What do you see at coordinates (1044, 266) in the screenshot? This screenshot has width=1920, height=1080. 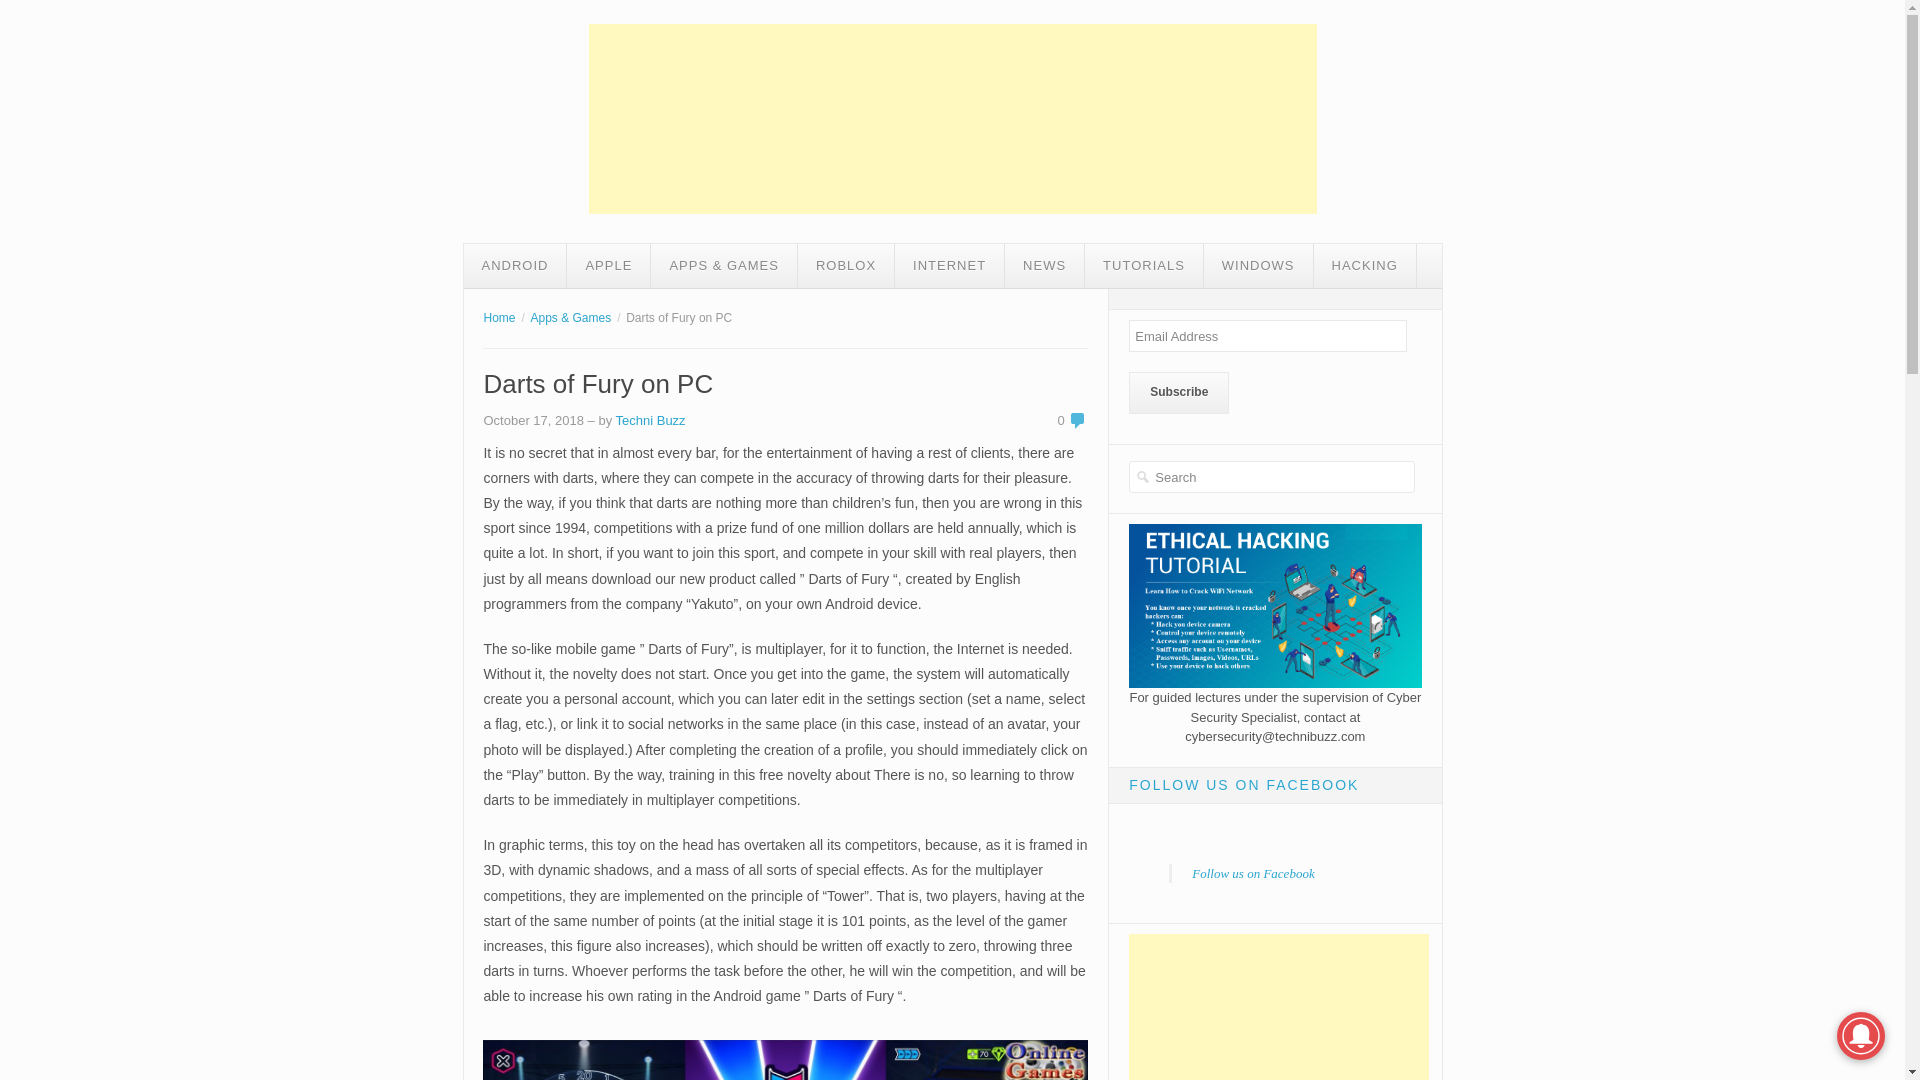 I see `NEWS` at bounding box center [1044, 266].